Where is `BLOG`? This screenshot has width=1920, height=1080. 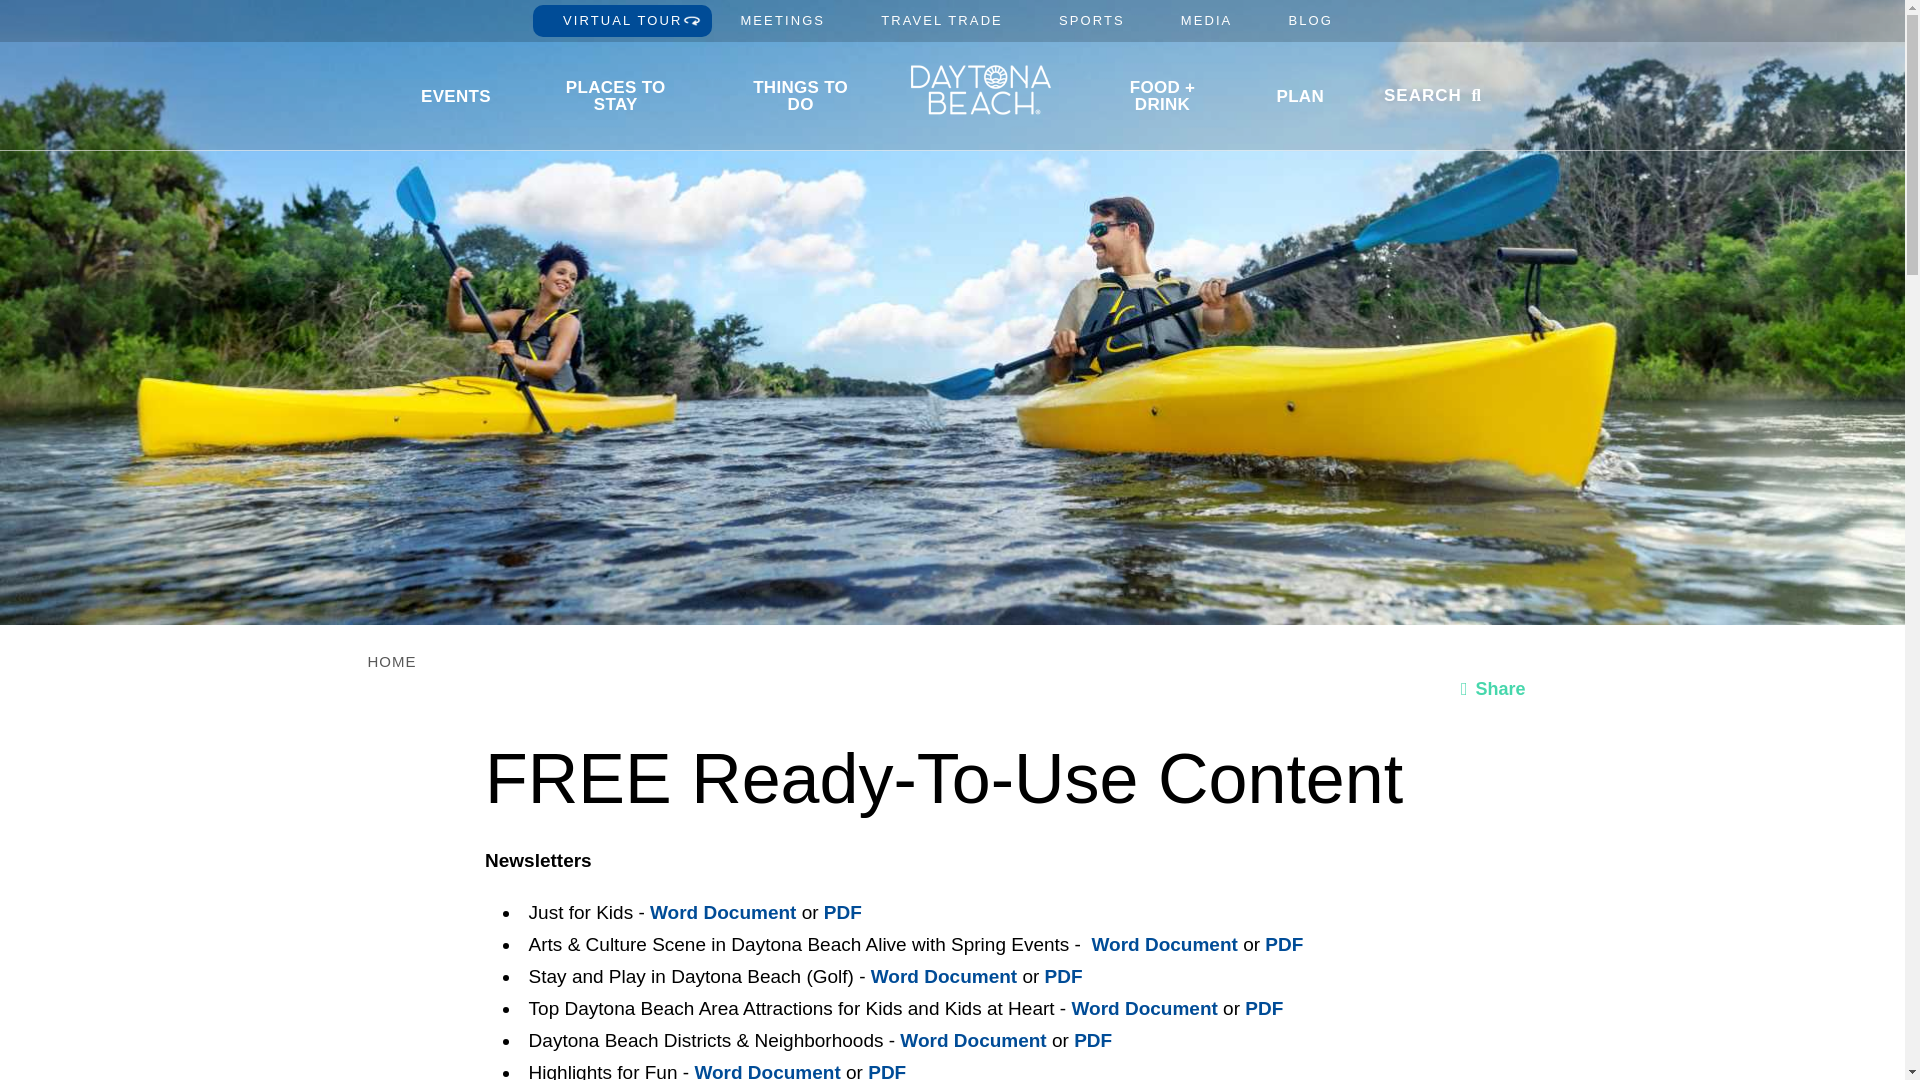 BLOG is located at coordinates (1310, 20).